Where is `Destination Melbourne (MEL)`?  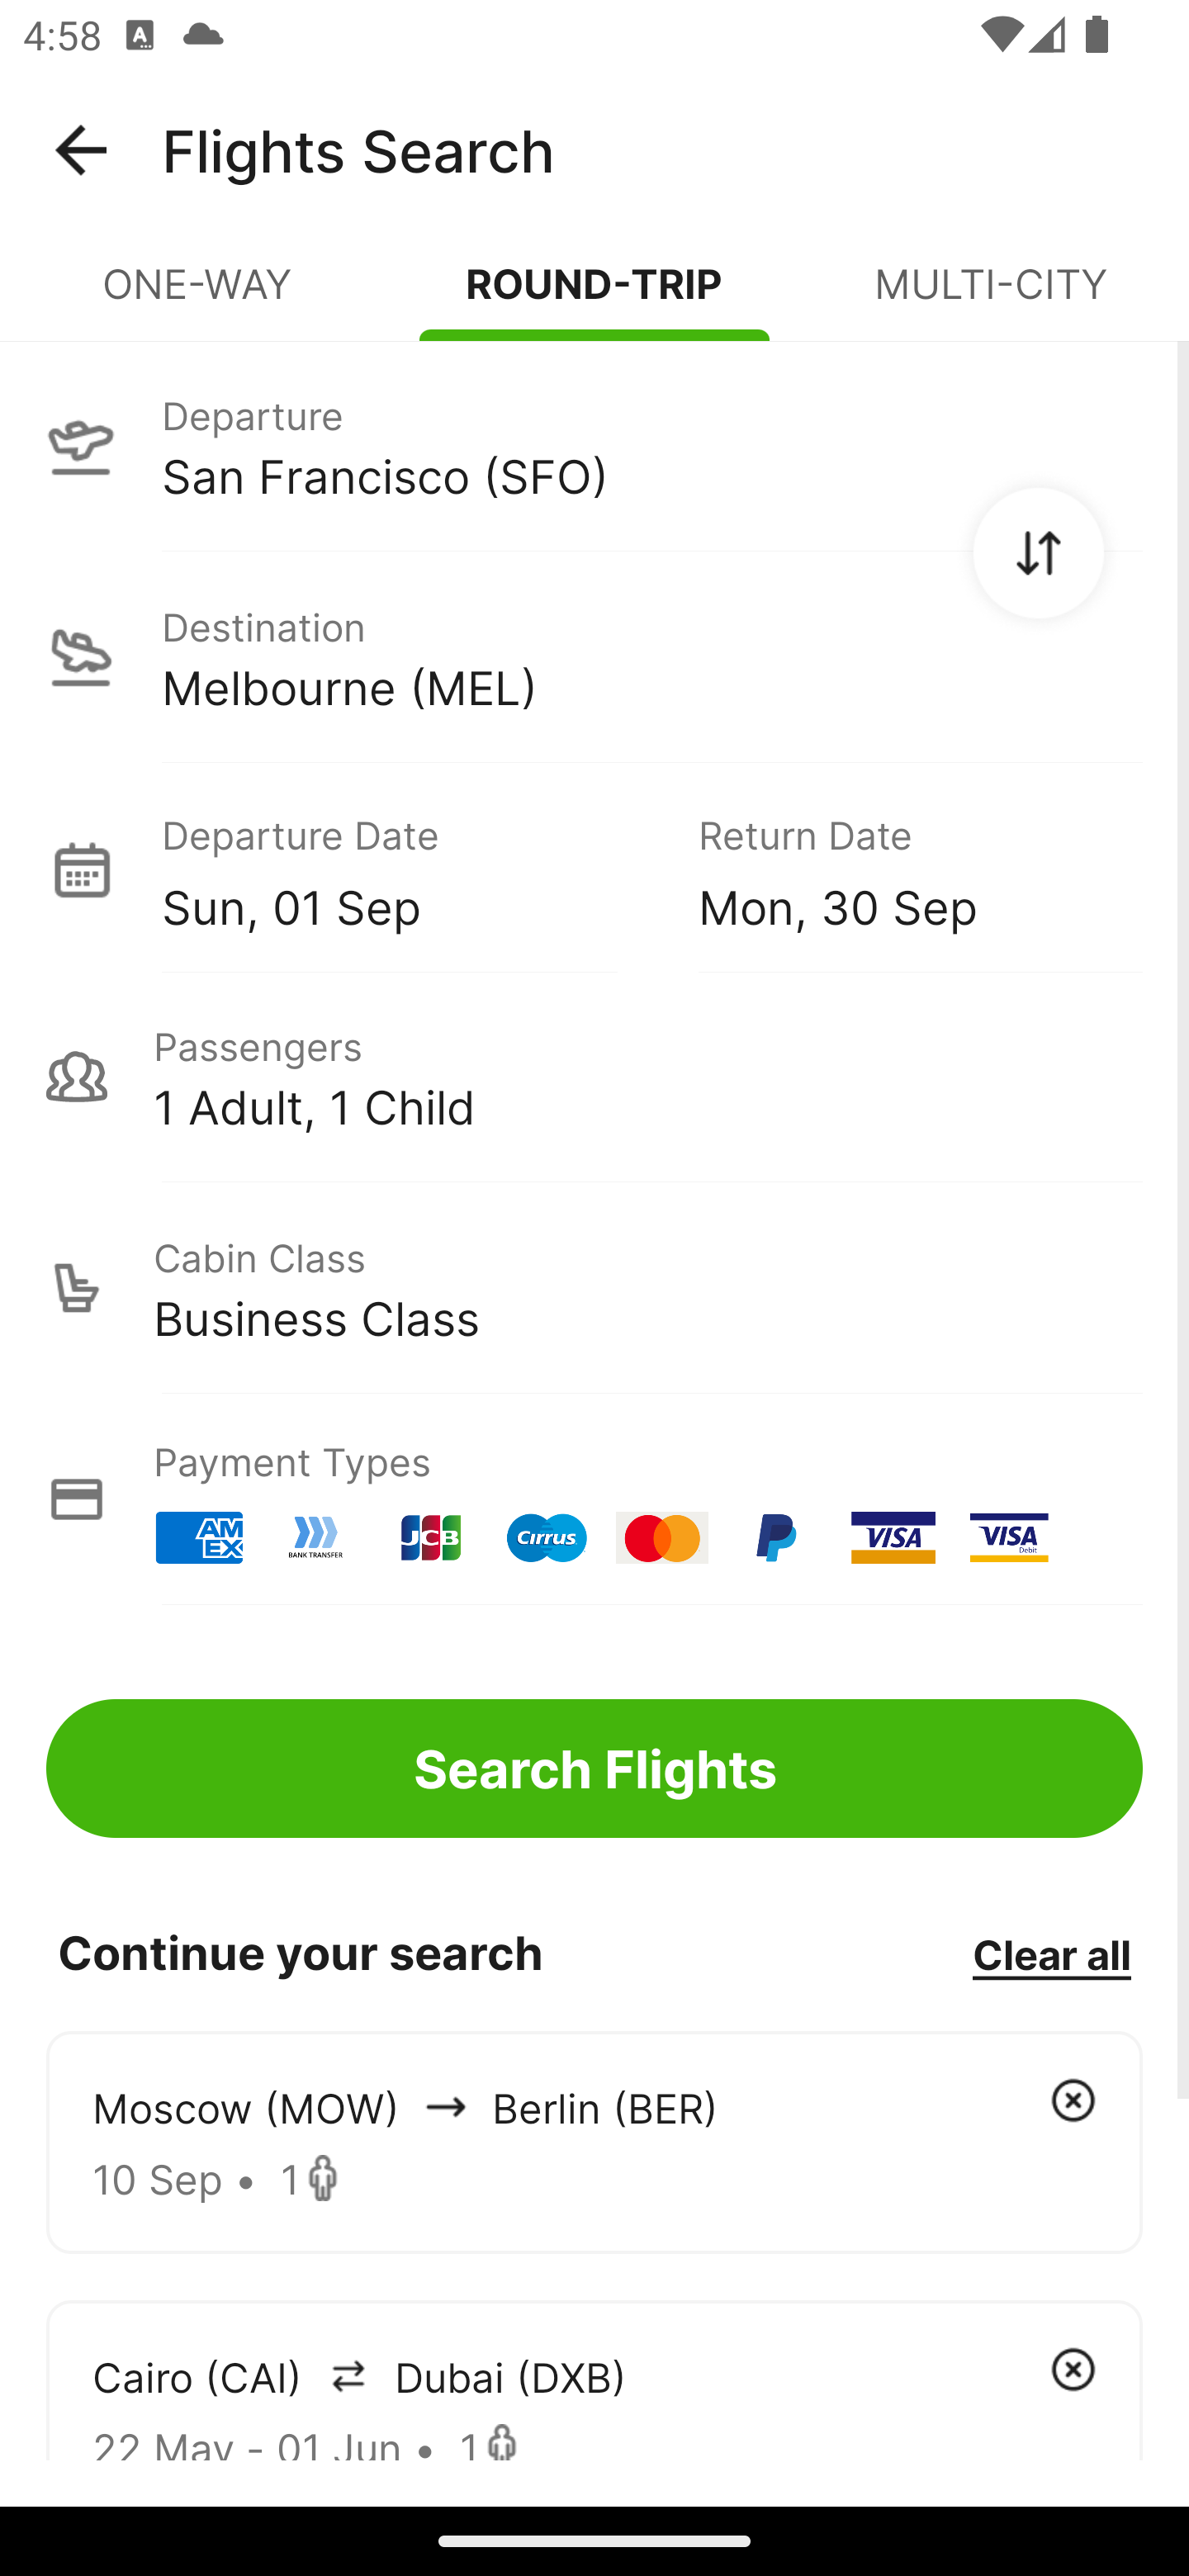 Destination Melbourne (MEL) is located at coordinates (594, 657).